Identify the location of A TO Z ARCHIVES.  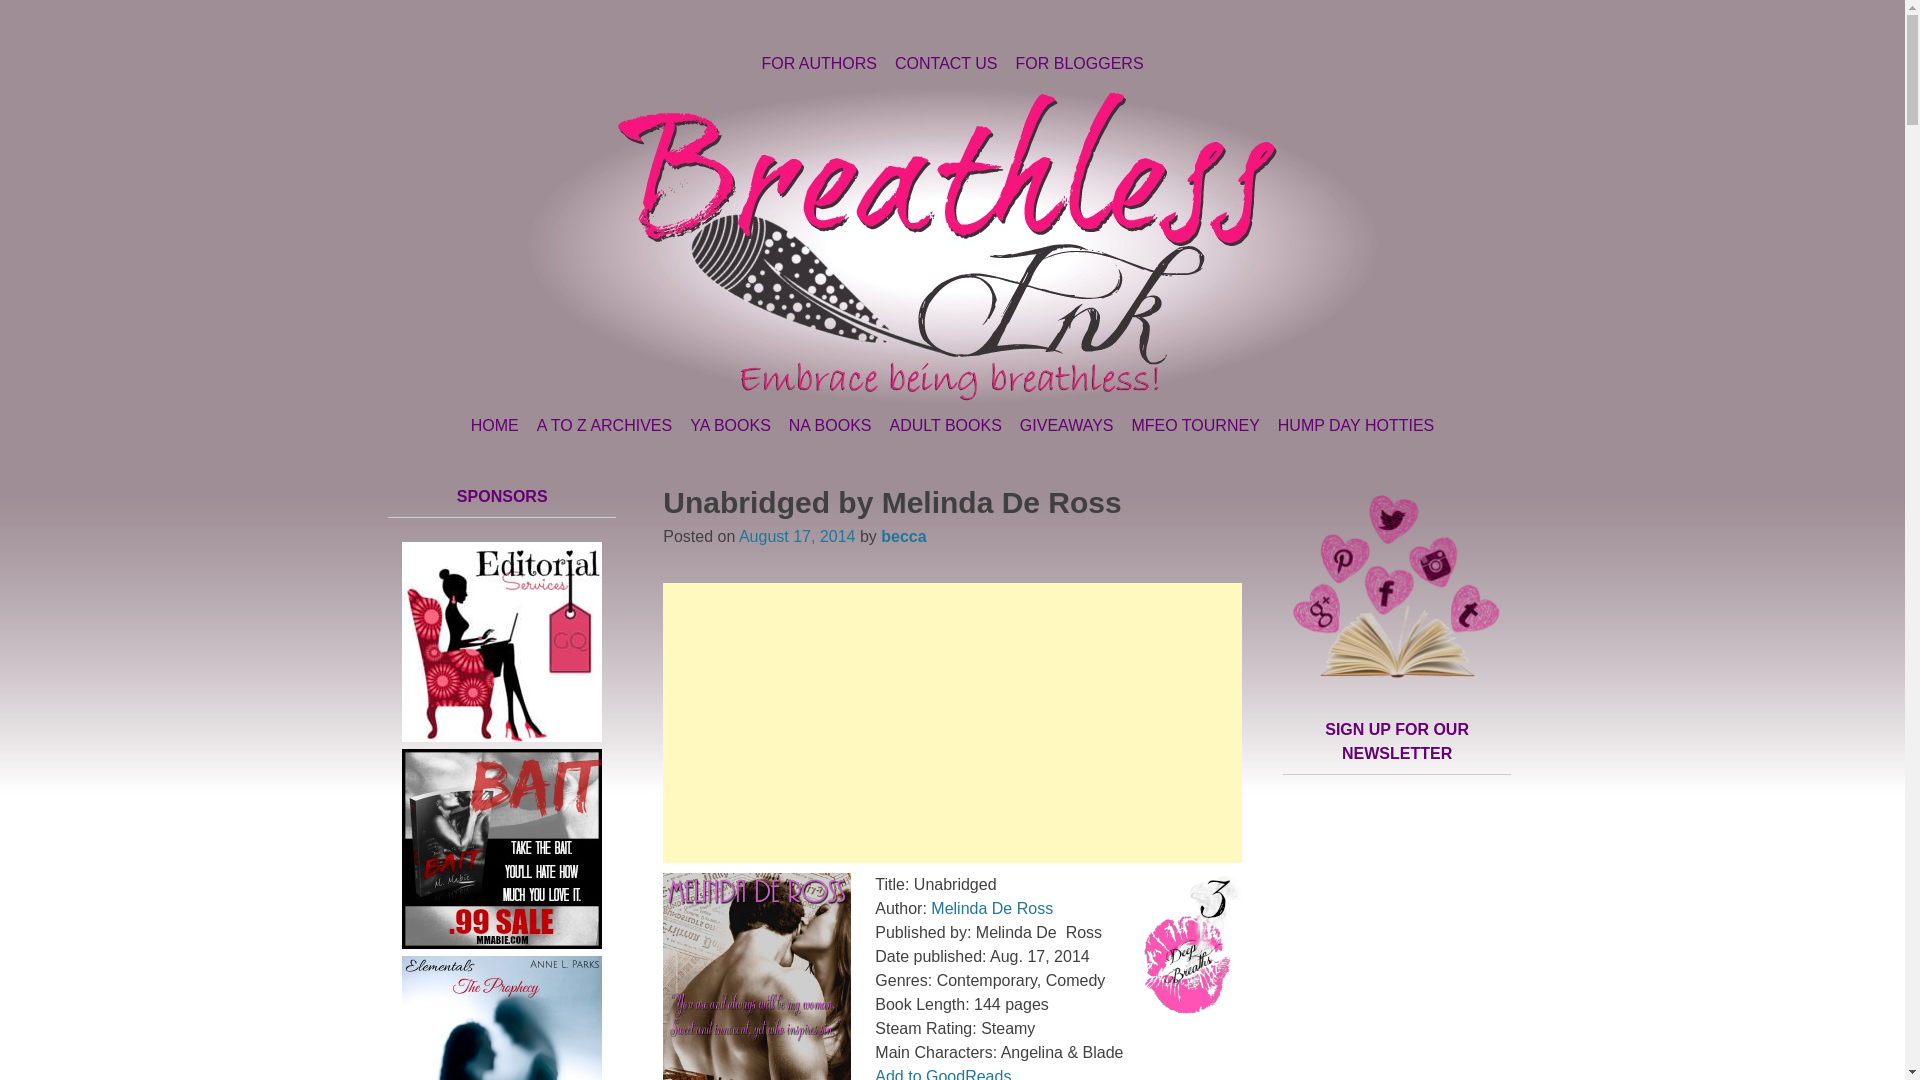
(604, 426).